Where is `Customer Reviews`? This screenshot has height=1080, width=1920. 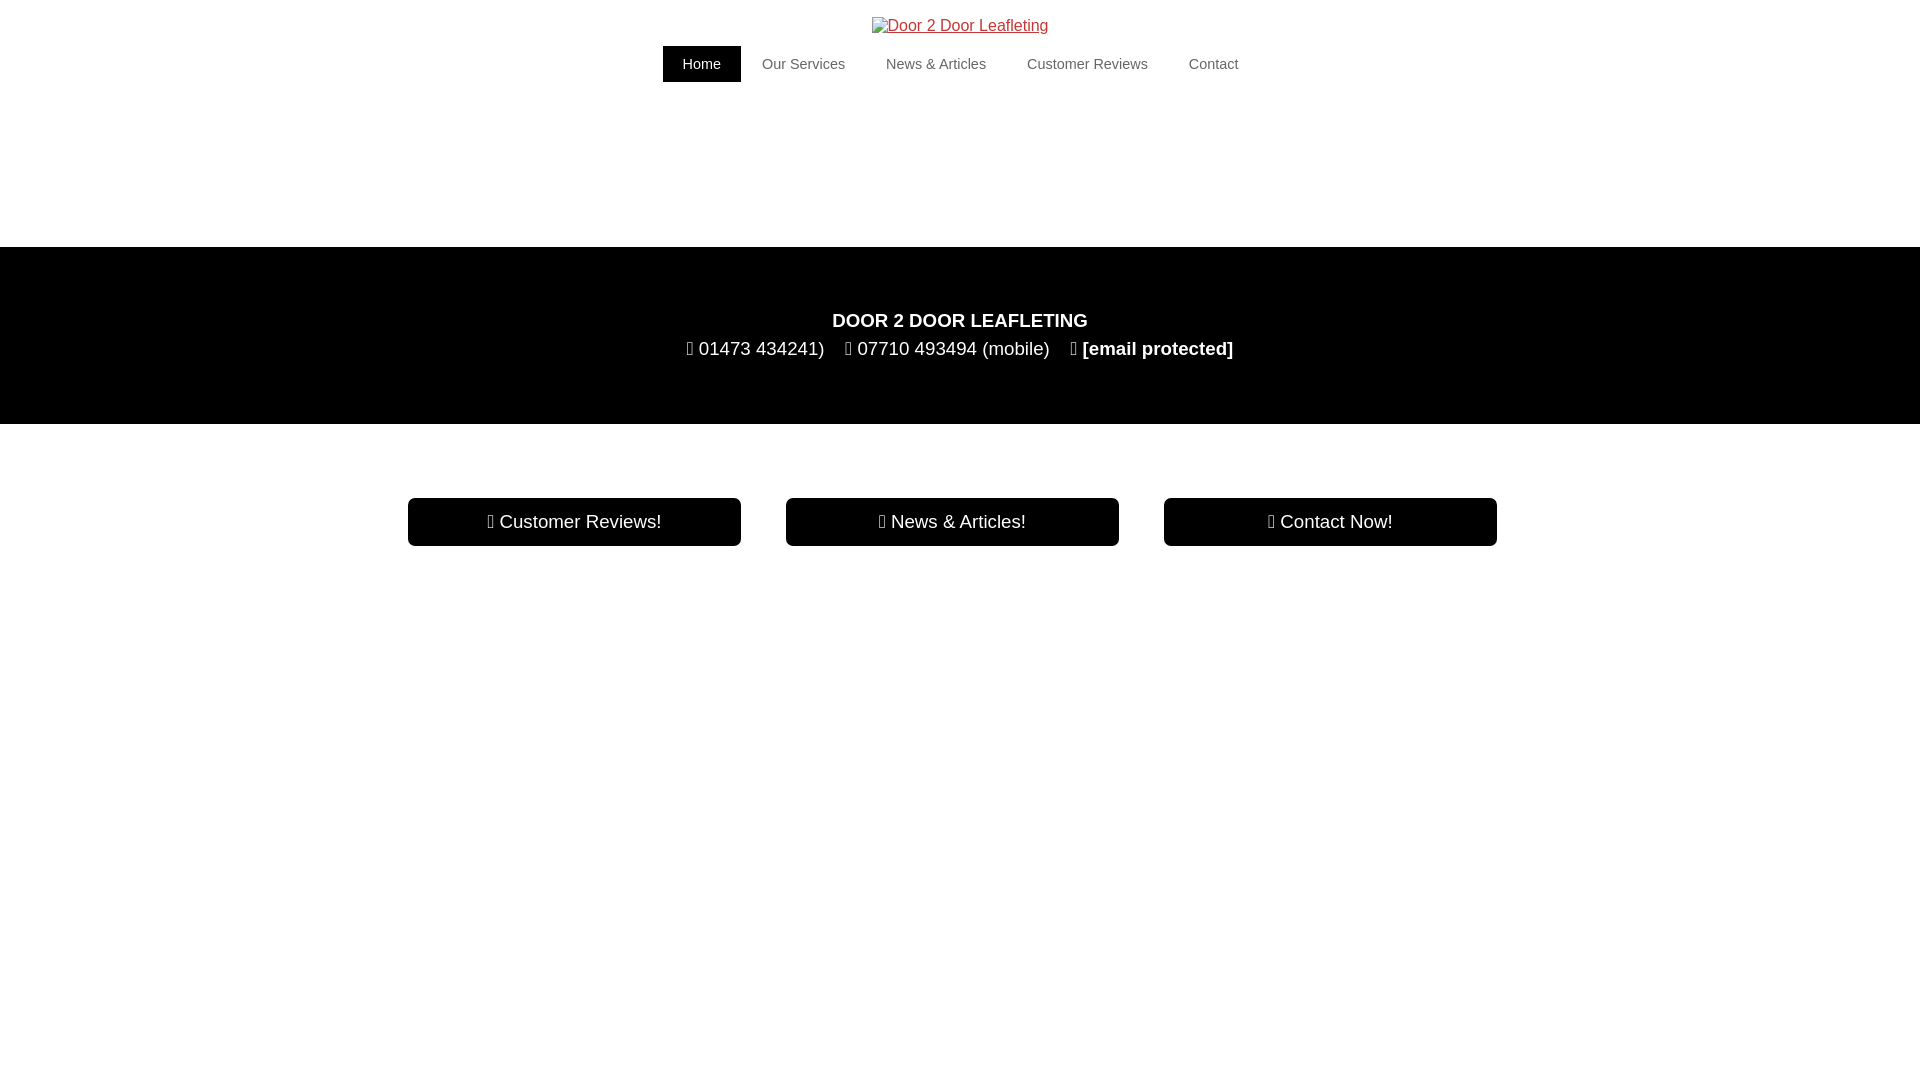 Customer Reviews is located at coordinates (1086, 64).